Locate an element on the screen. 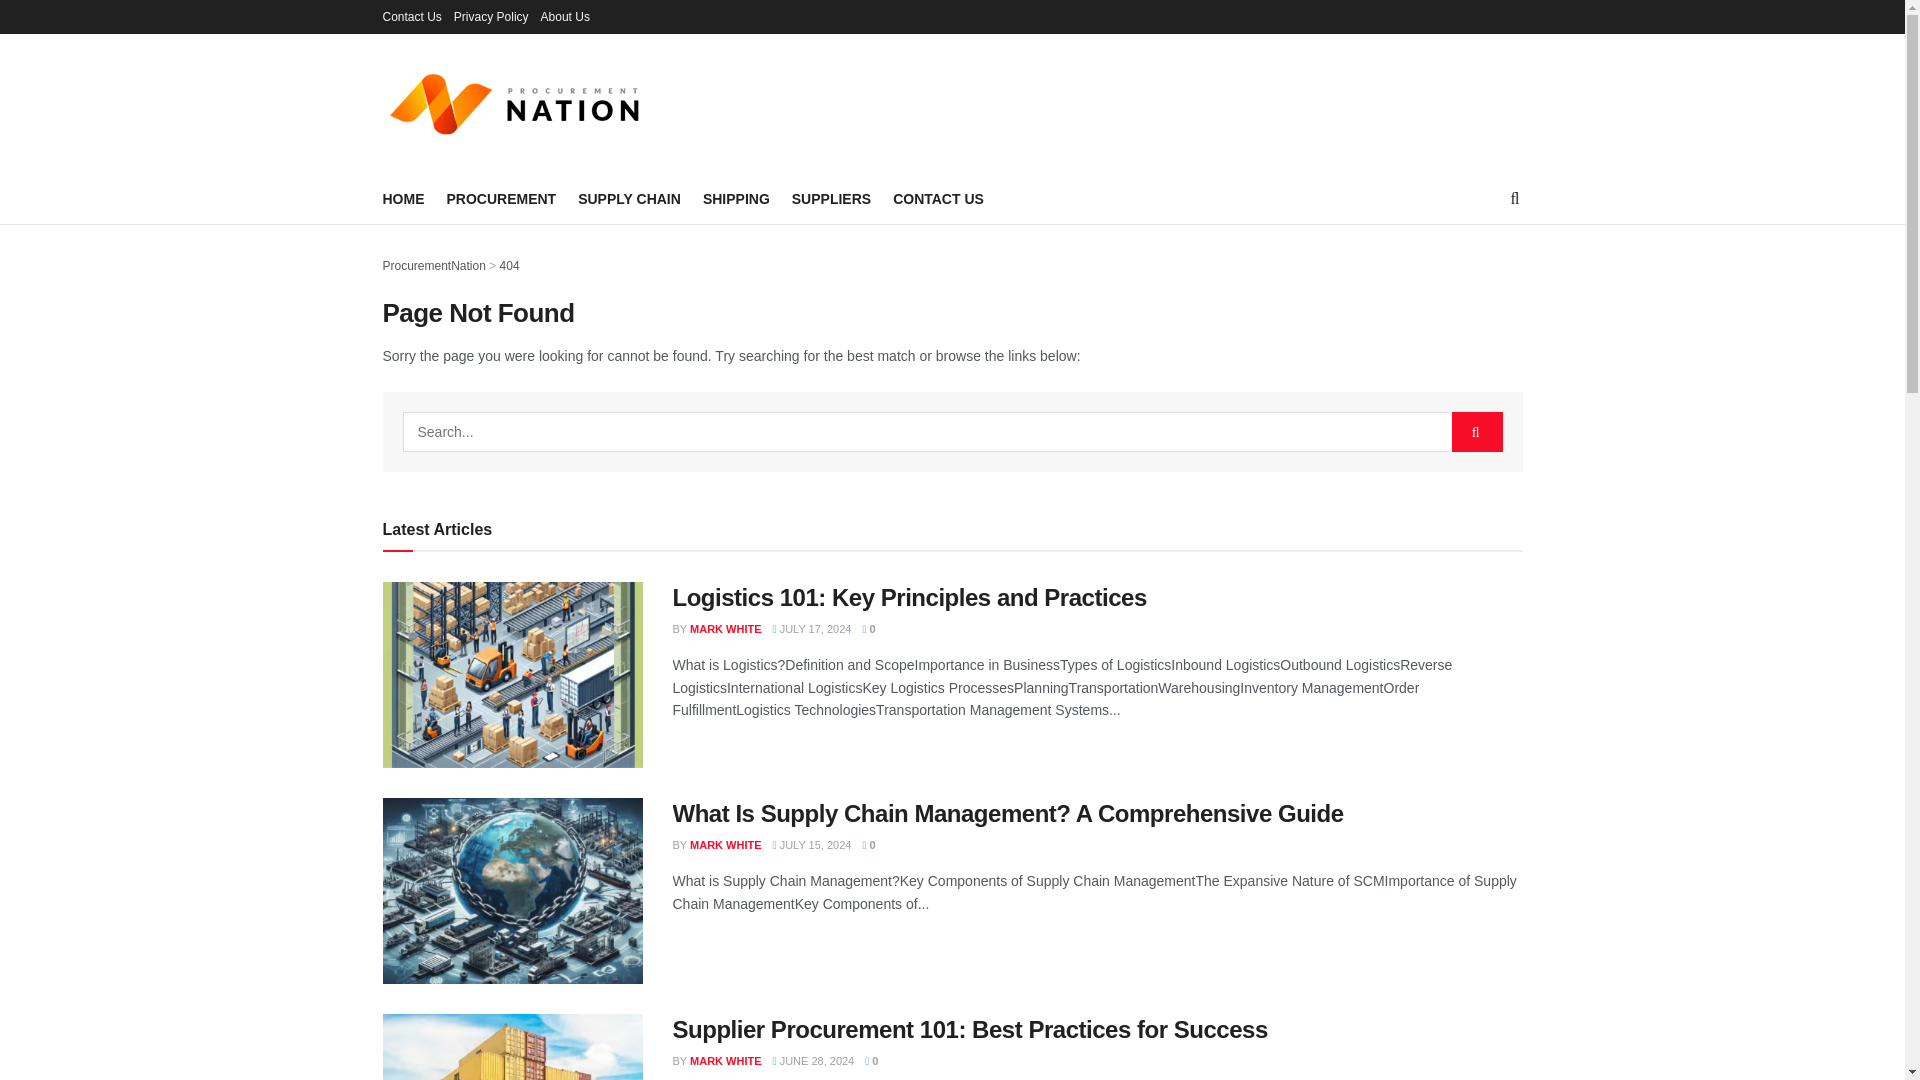  Privacy Policy is located at coordinates (491, 16).